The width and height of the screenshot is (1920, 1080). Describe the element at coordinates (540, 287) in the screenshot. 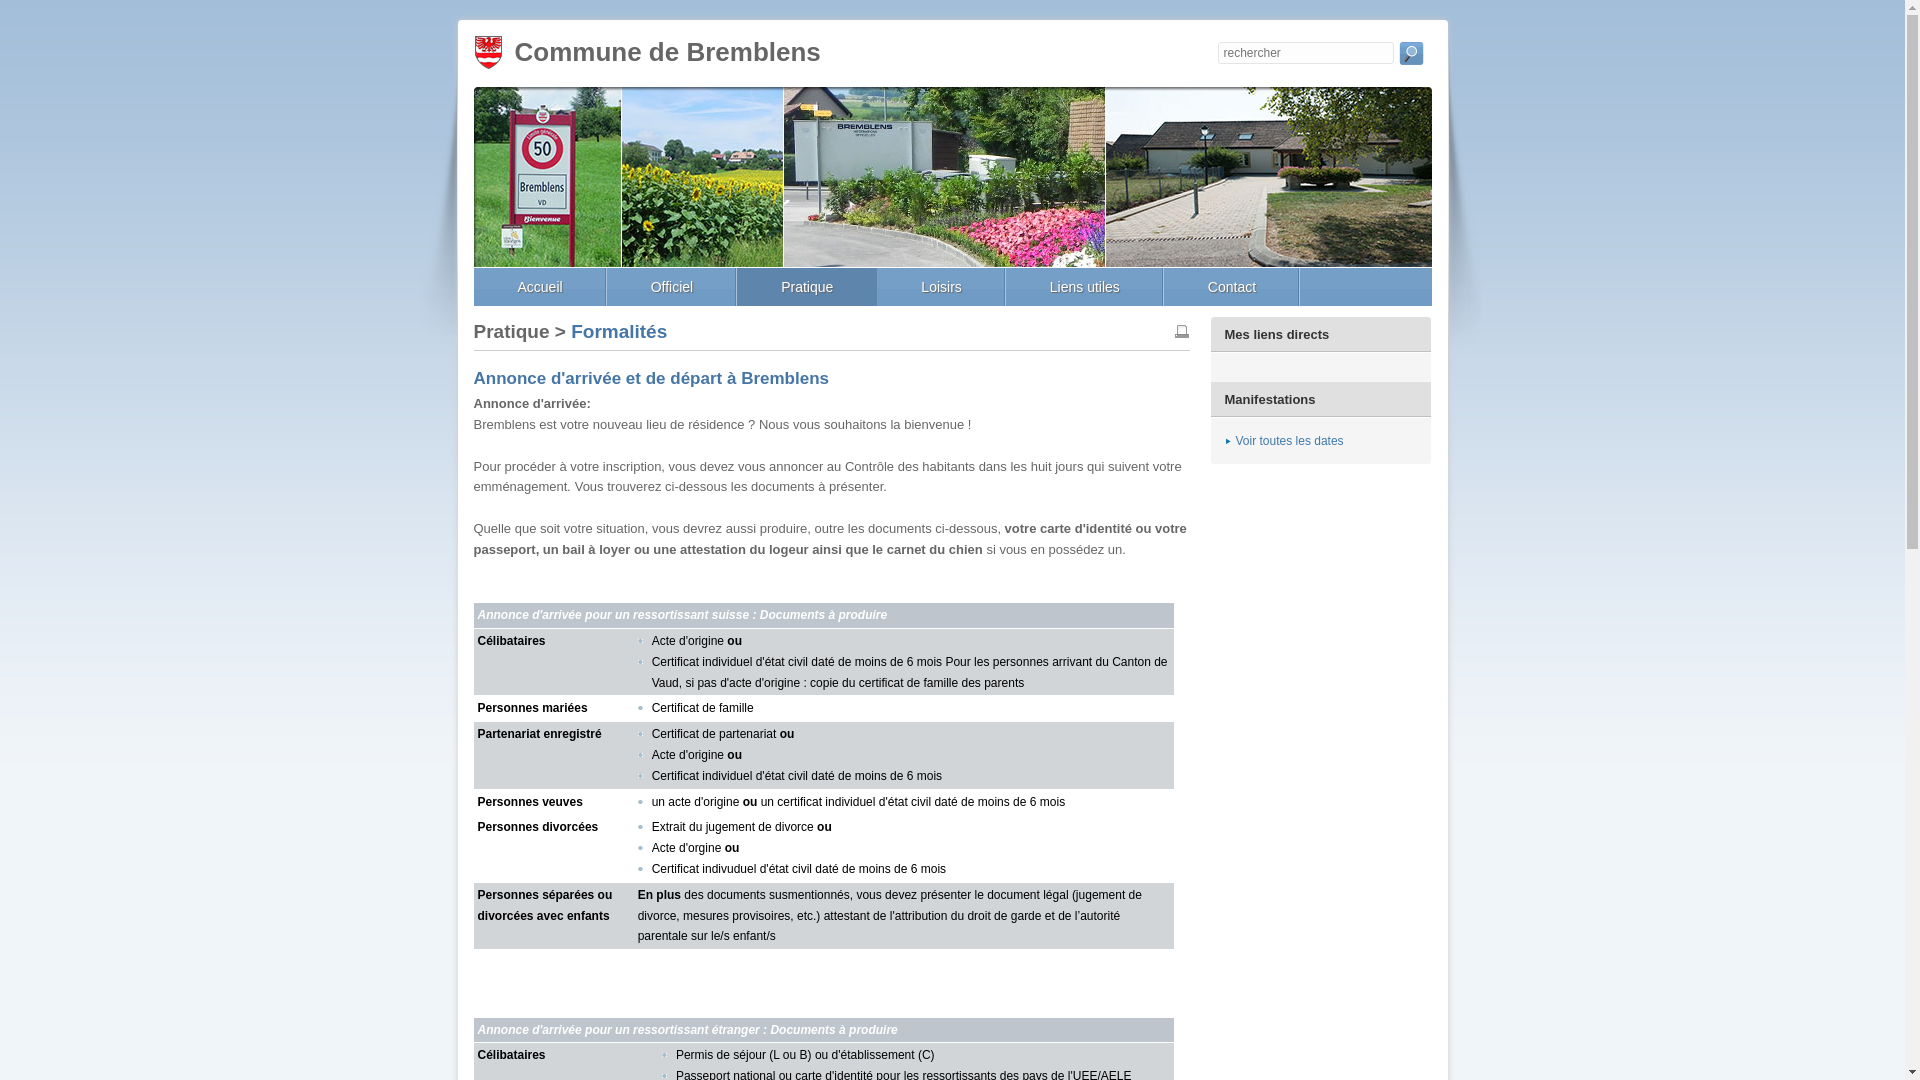

I see `Accueil` at that location.